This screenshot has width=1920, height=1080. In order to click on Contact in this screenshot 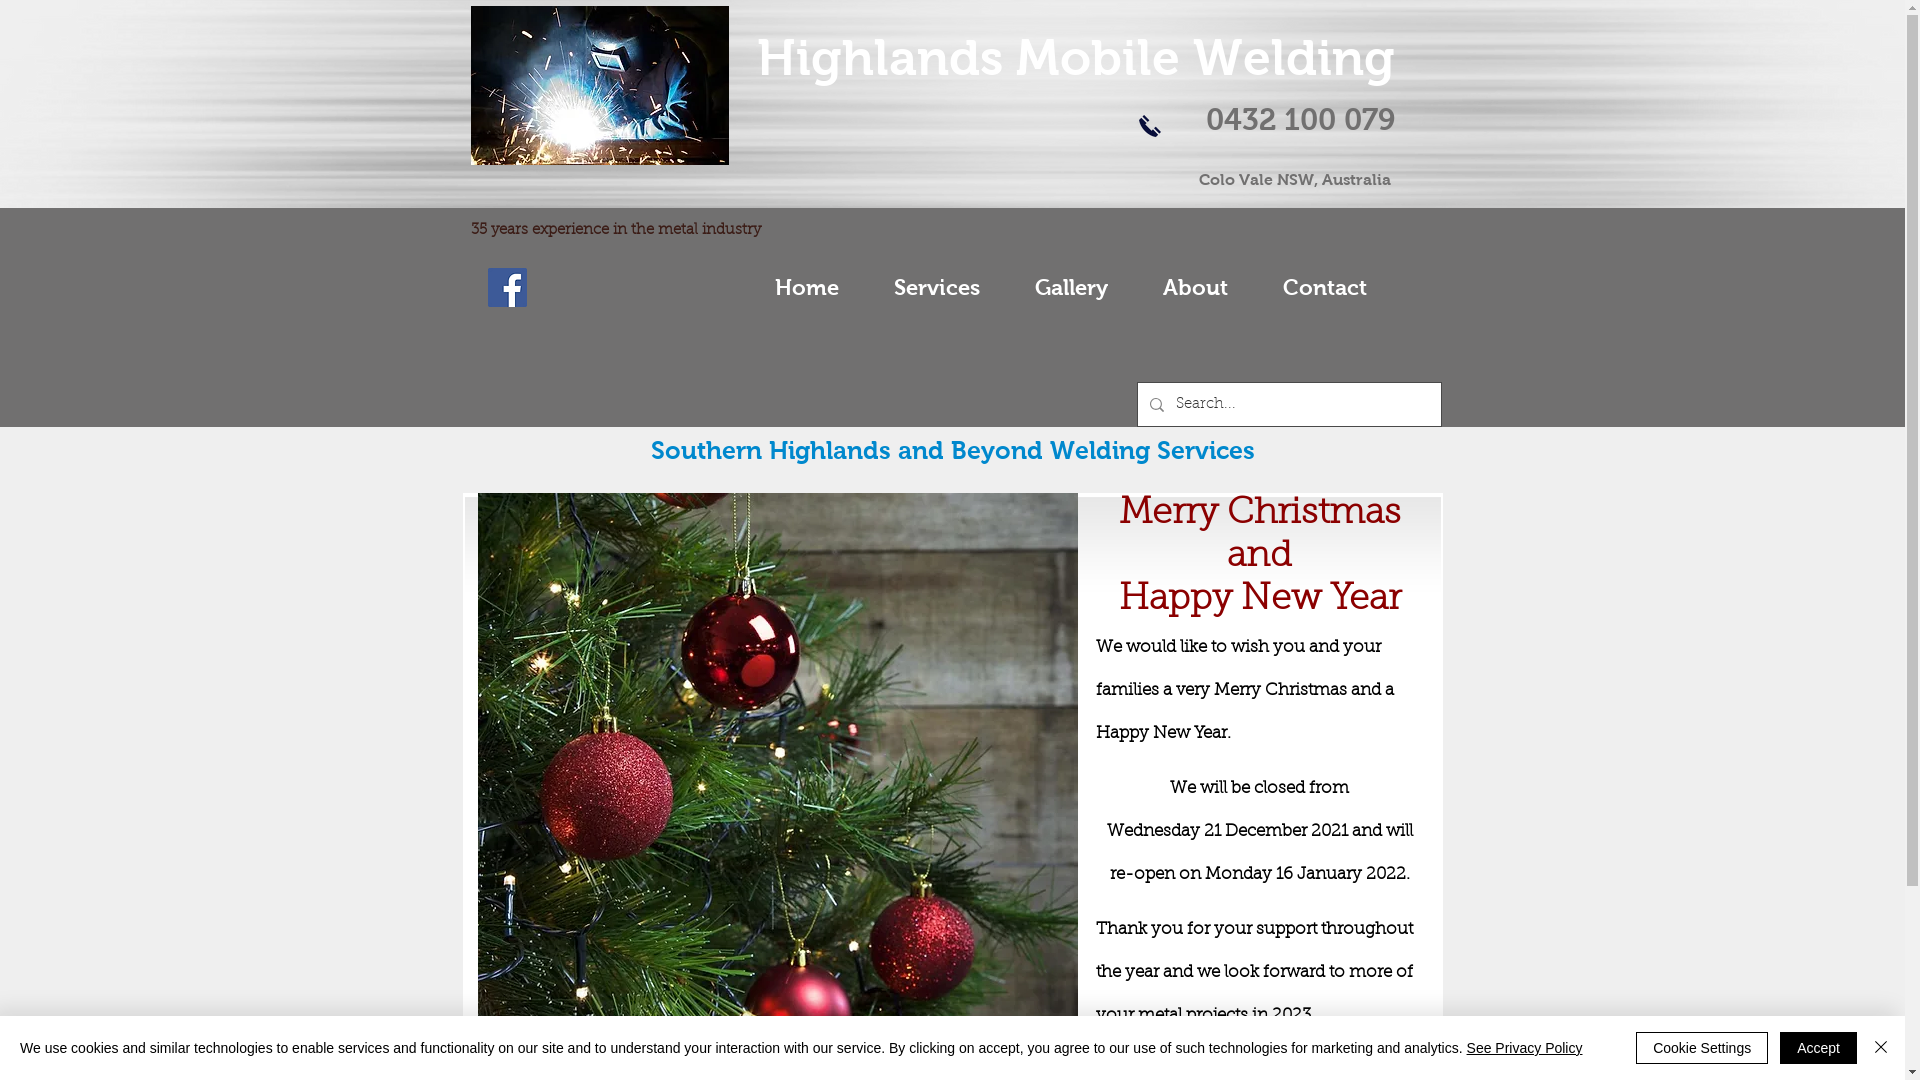, I will do `click(1326, 288)`.